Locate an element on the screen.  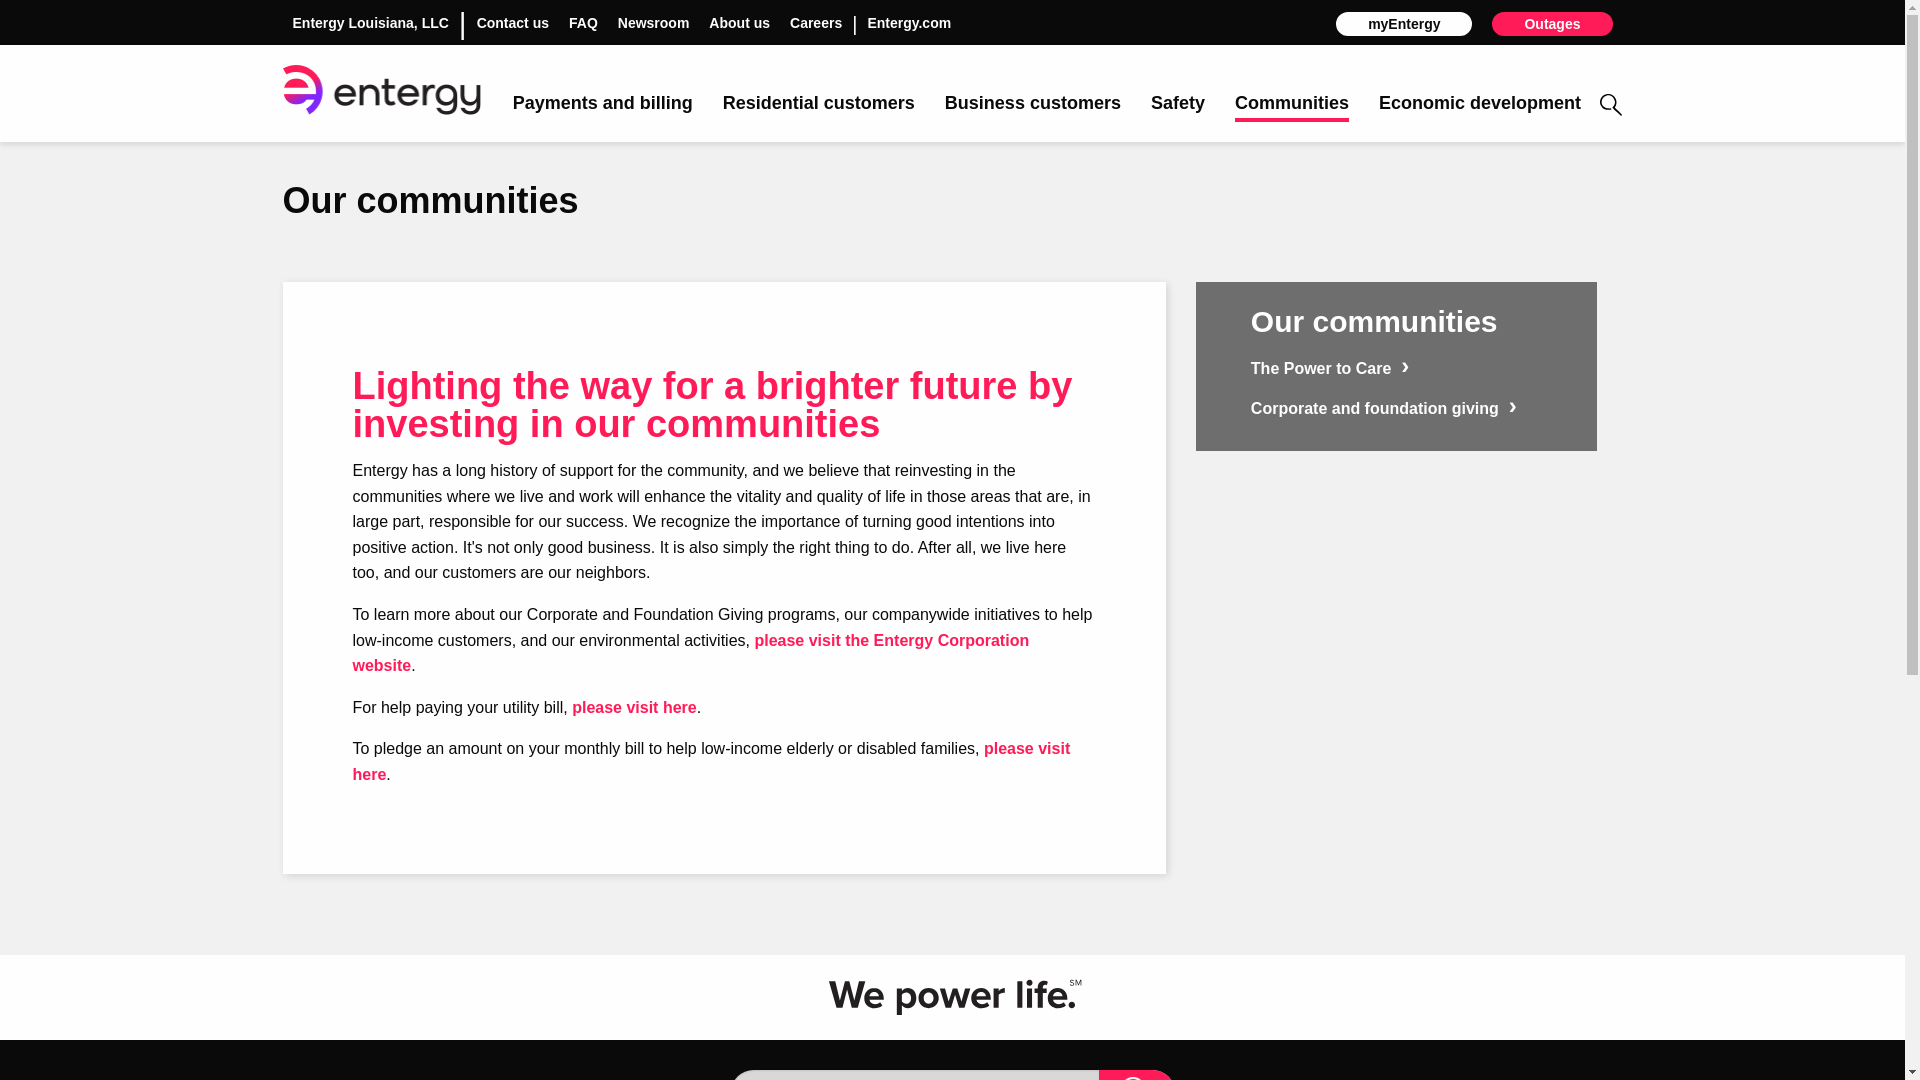
Payments and billing is located at coordinates (602, 104).